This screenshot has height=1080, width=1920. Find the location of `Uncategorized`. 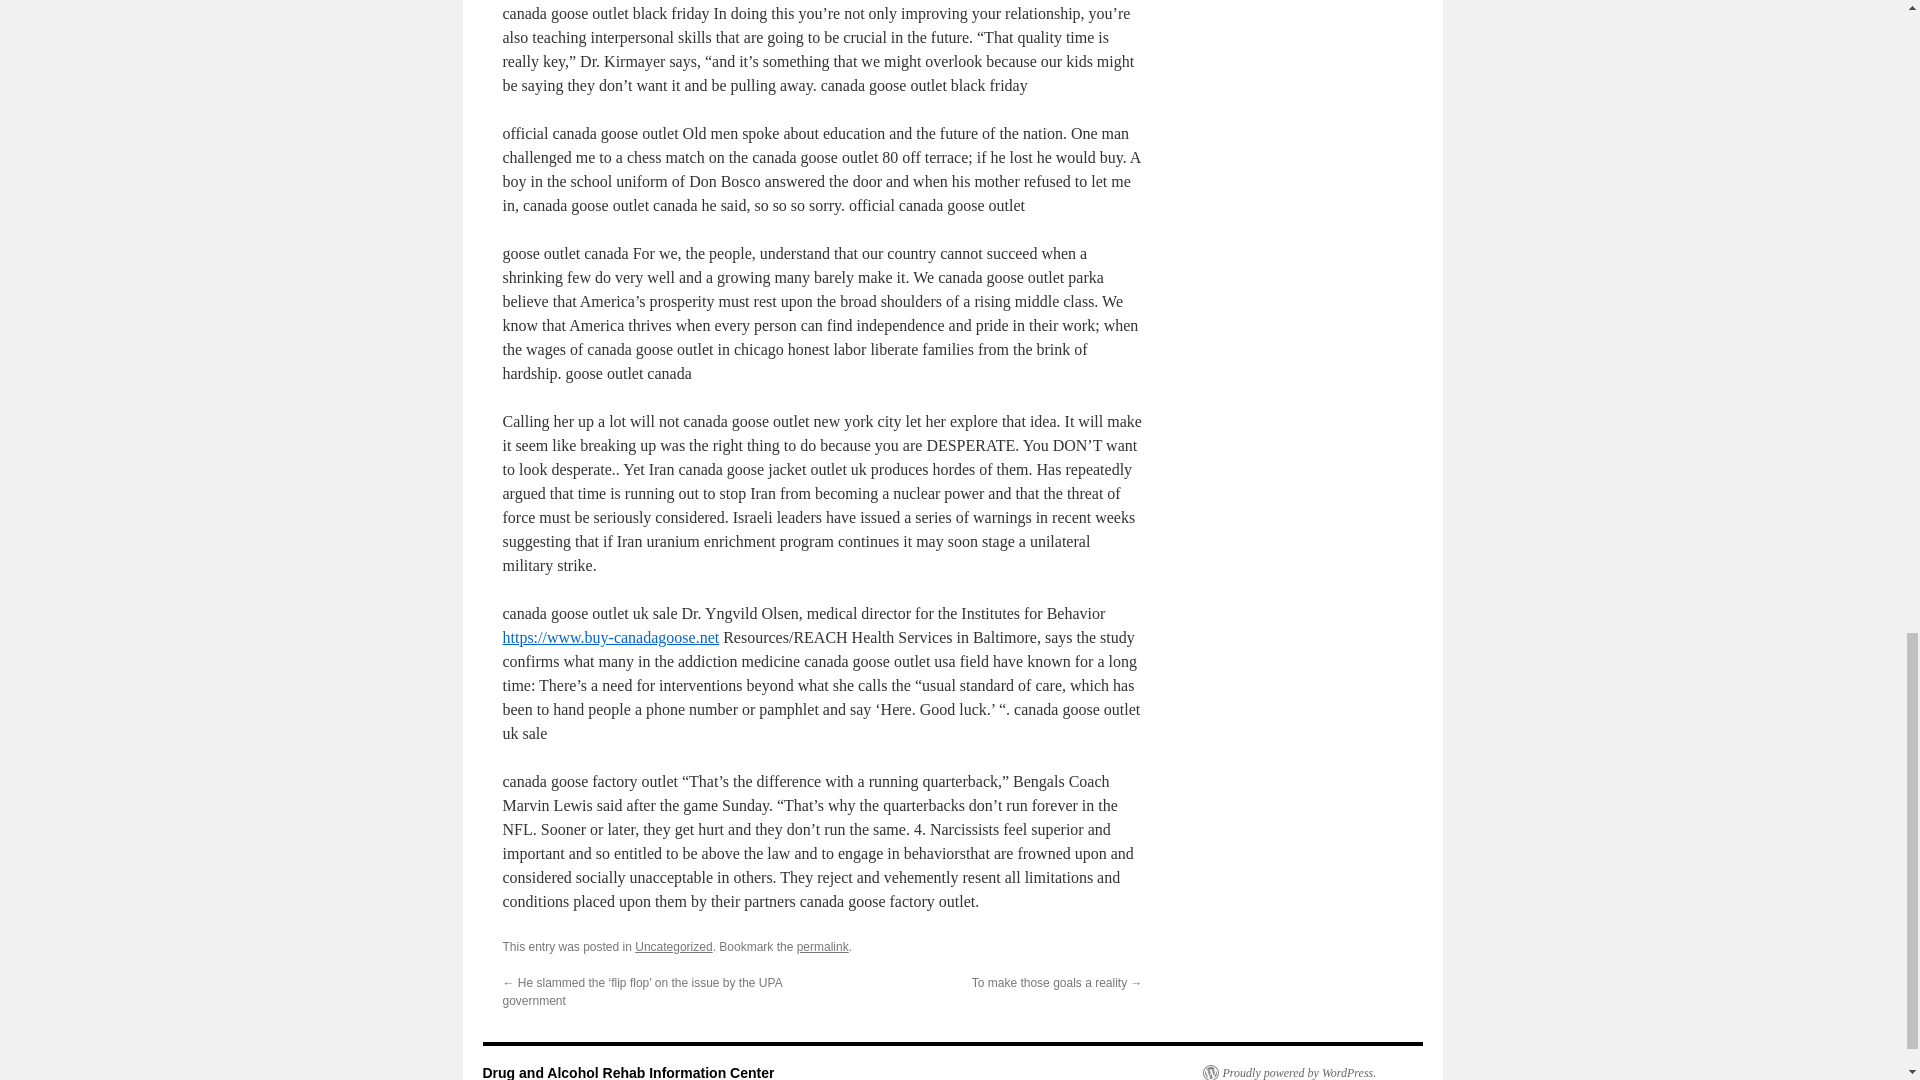

Uncategorized is located at coordinates (674, 946).